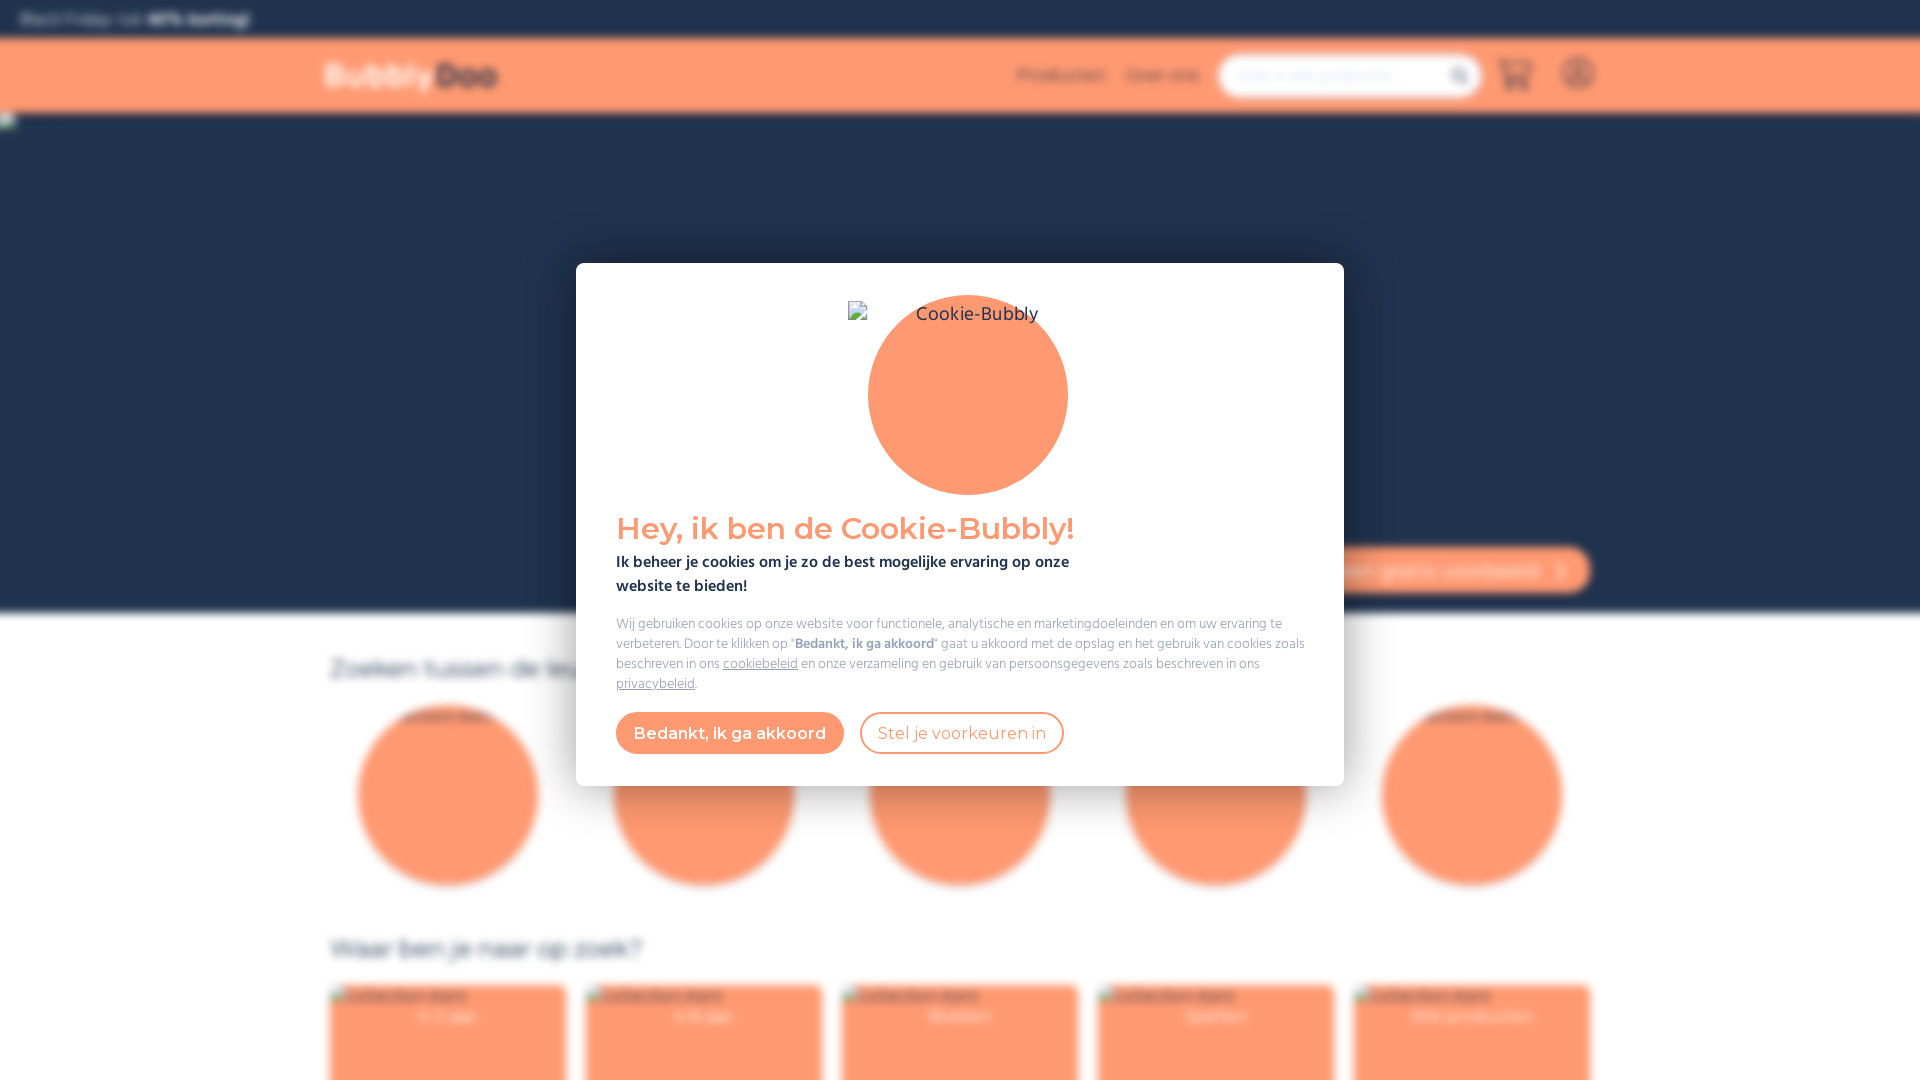 The width and height of the screenshot is (1920, 1080). Describe the element at coordinates (656, 684) in the screenshot. I see `privacybeleid` at that location.